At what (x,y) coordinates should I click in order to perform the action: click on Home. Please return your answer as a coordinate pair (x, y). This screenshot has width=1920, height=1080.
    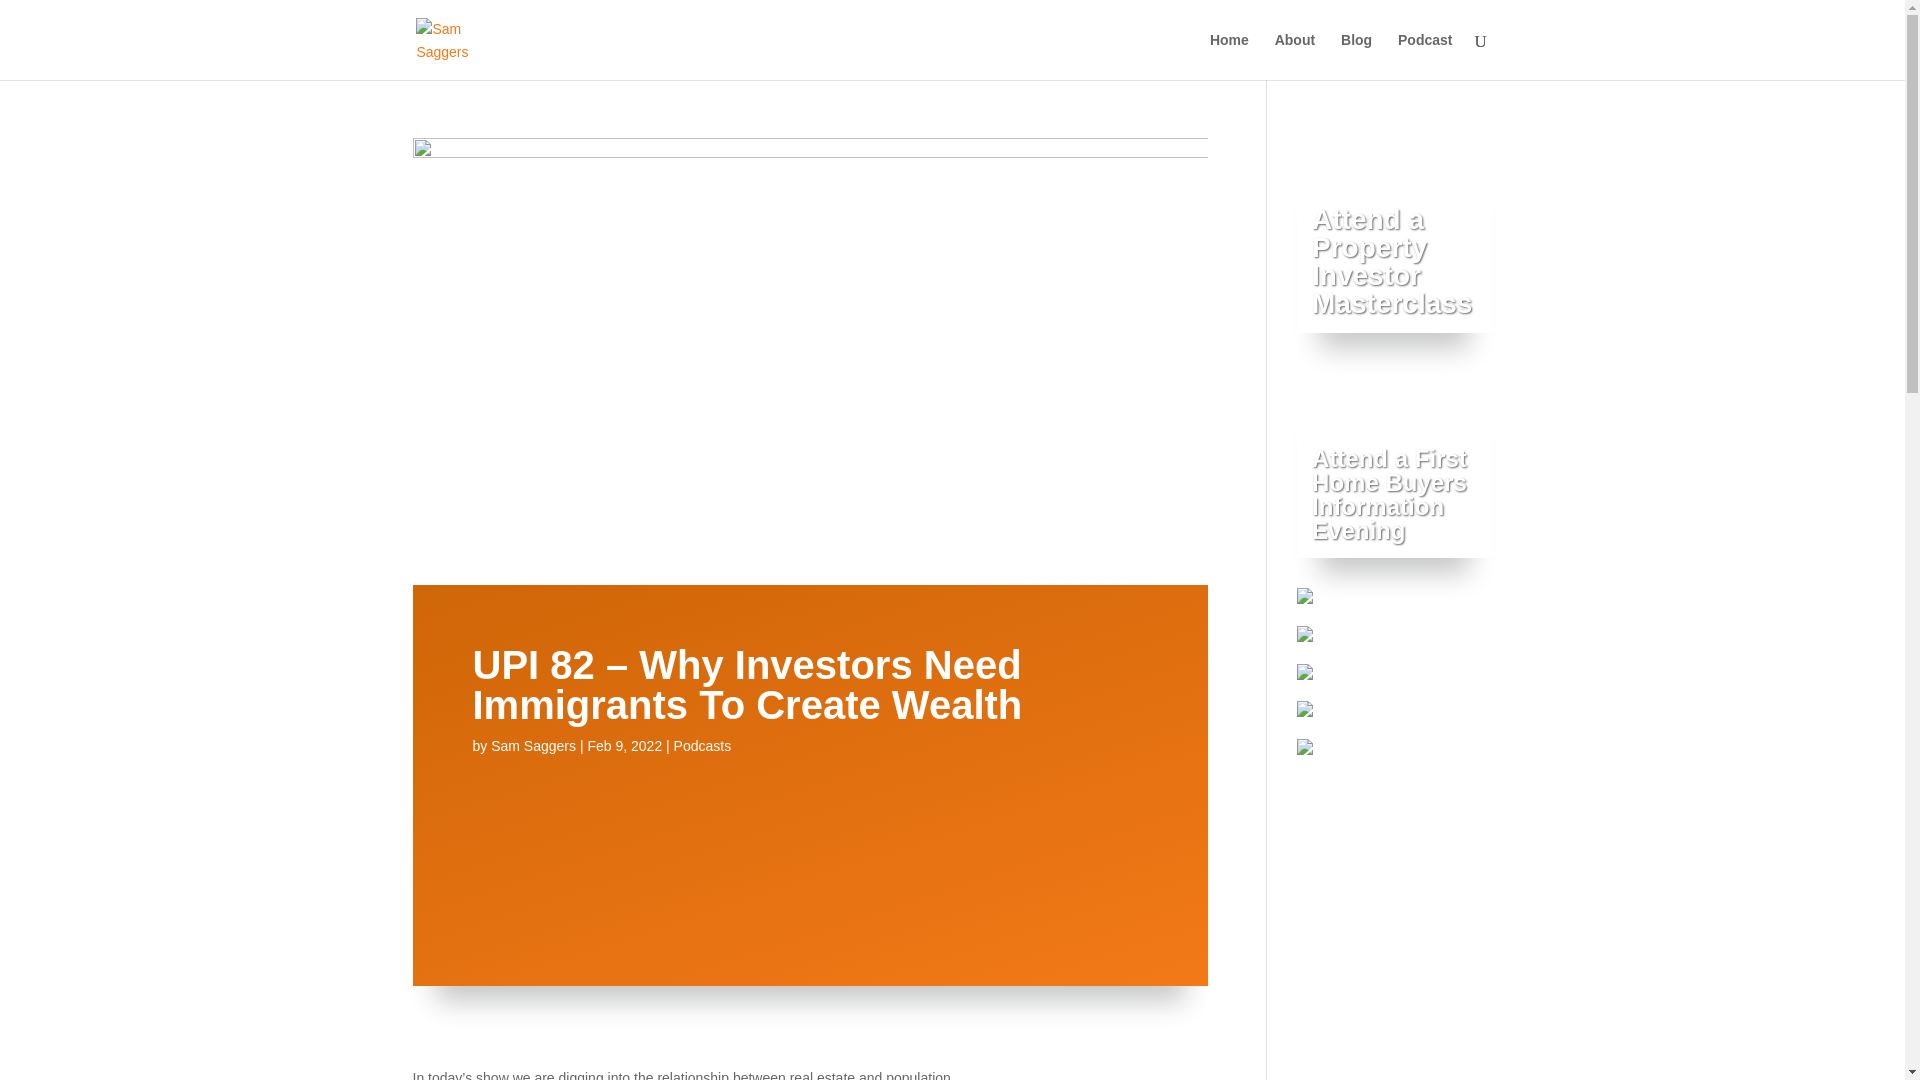
    Looking at the image, I should click on (1392, 261).